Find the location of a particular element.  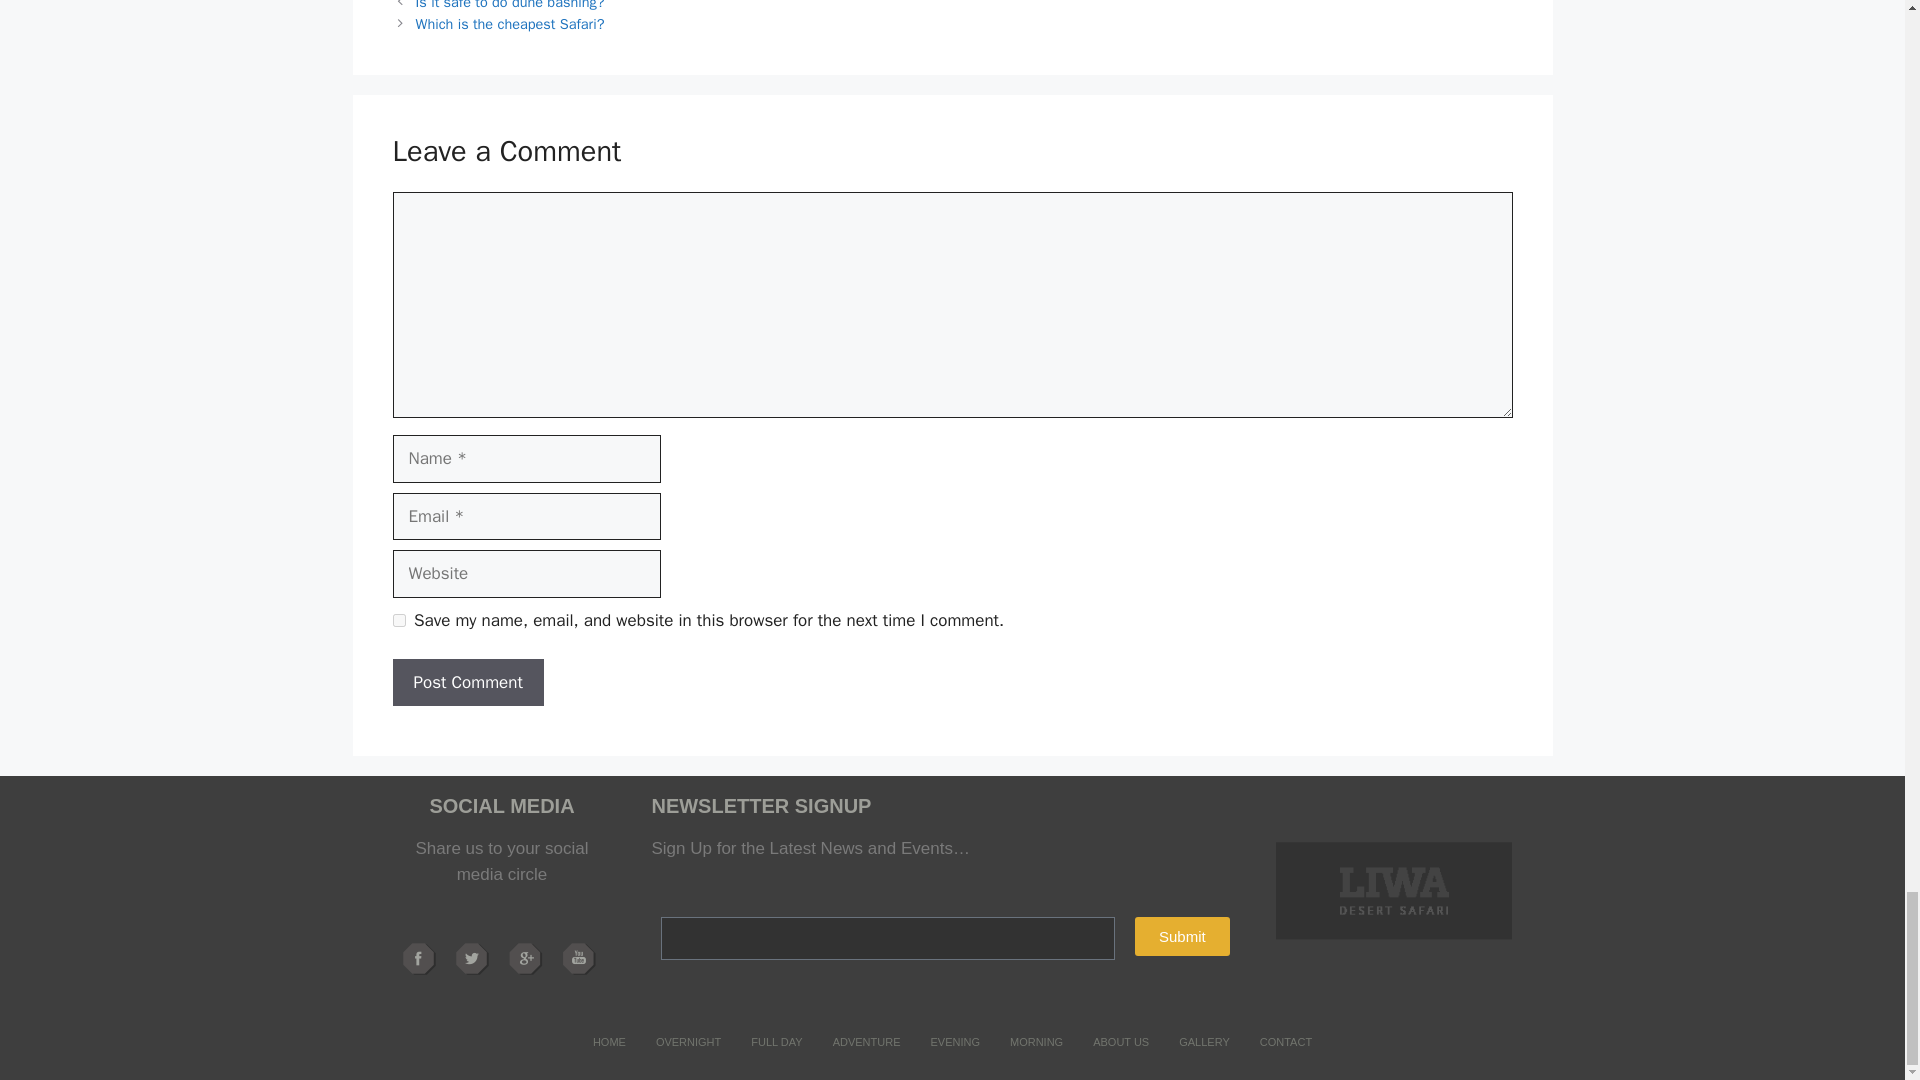

ADVENTURE is located at coordinates (866, 1042).